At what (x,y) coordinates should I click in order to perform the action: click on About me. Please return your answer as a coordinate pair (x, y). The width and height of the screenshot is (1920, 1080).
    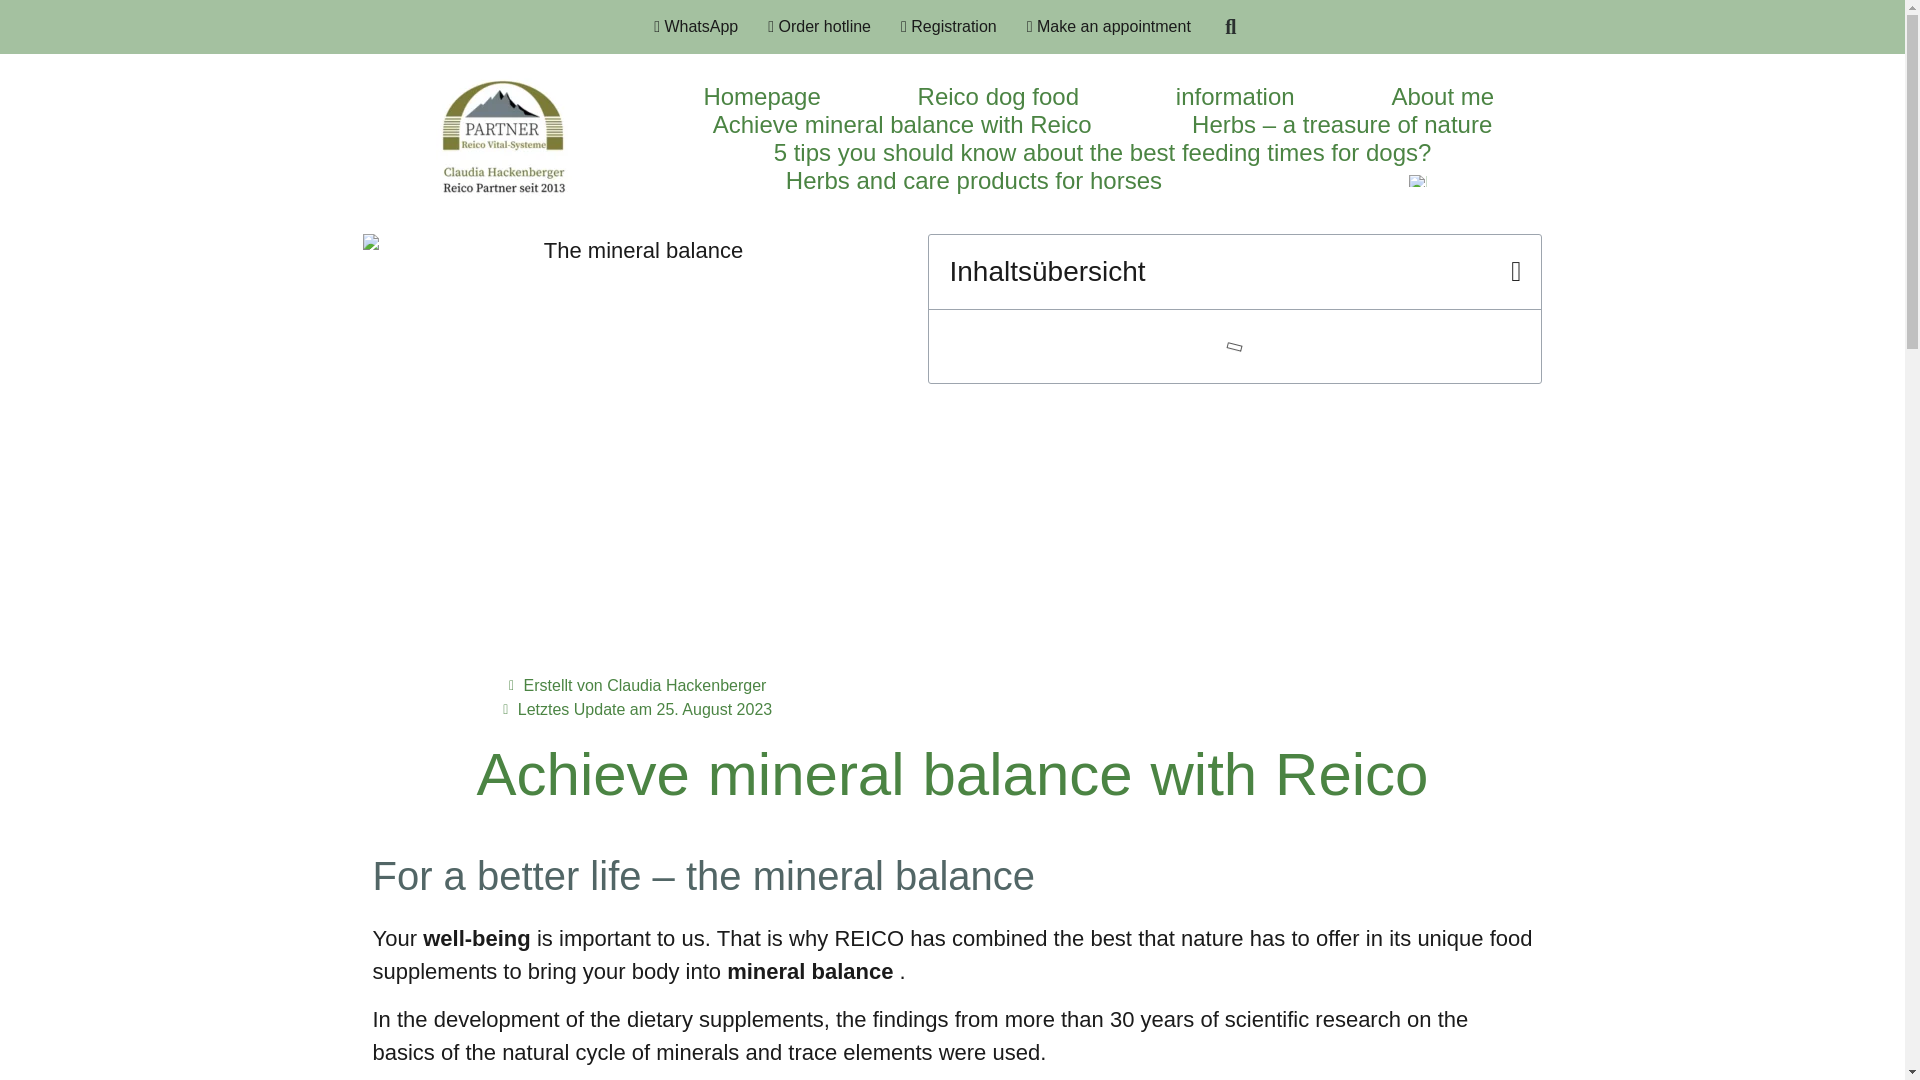
    Looking at the image, I should click on (1442, 97).